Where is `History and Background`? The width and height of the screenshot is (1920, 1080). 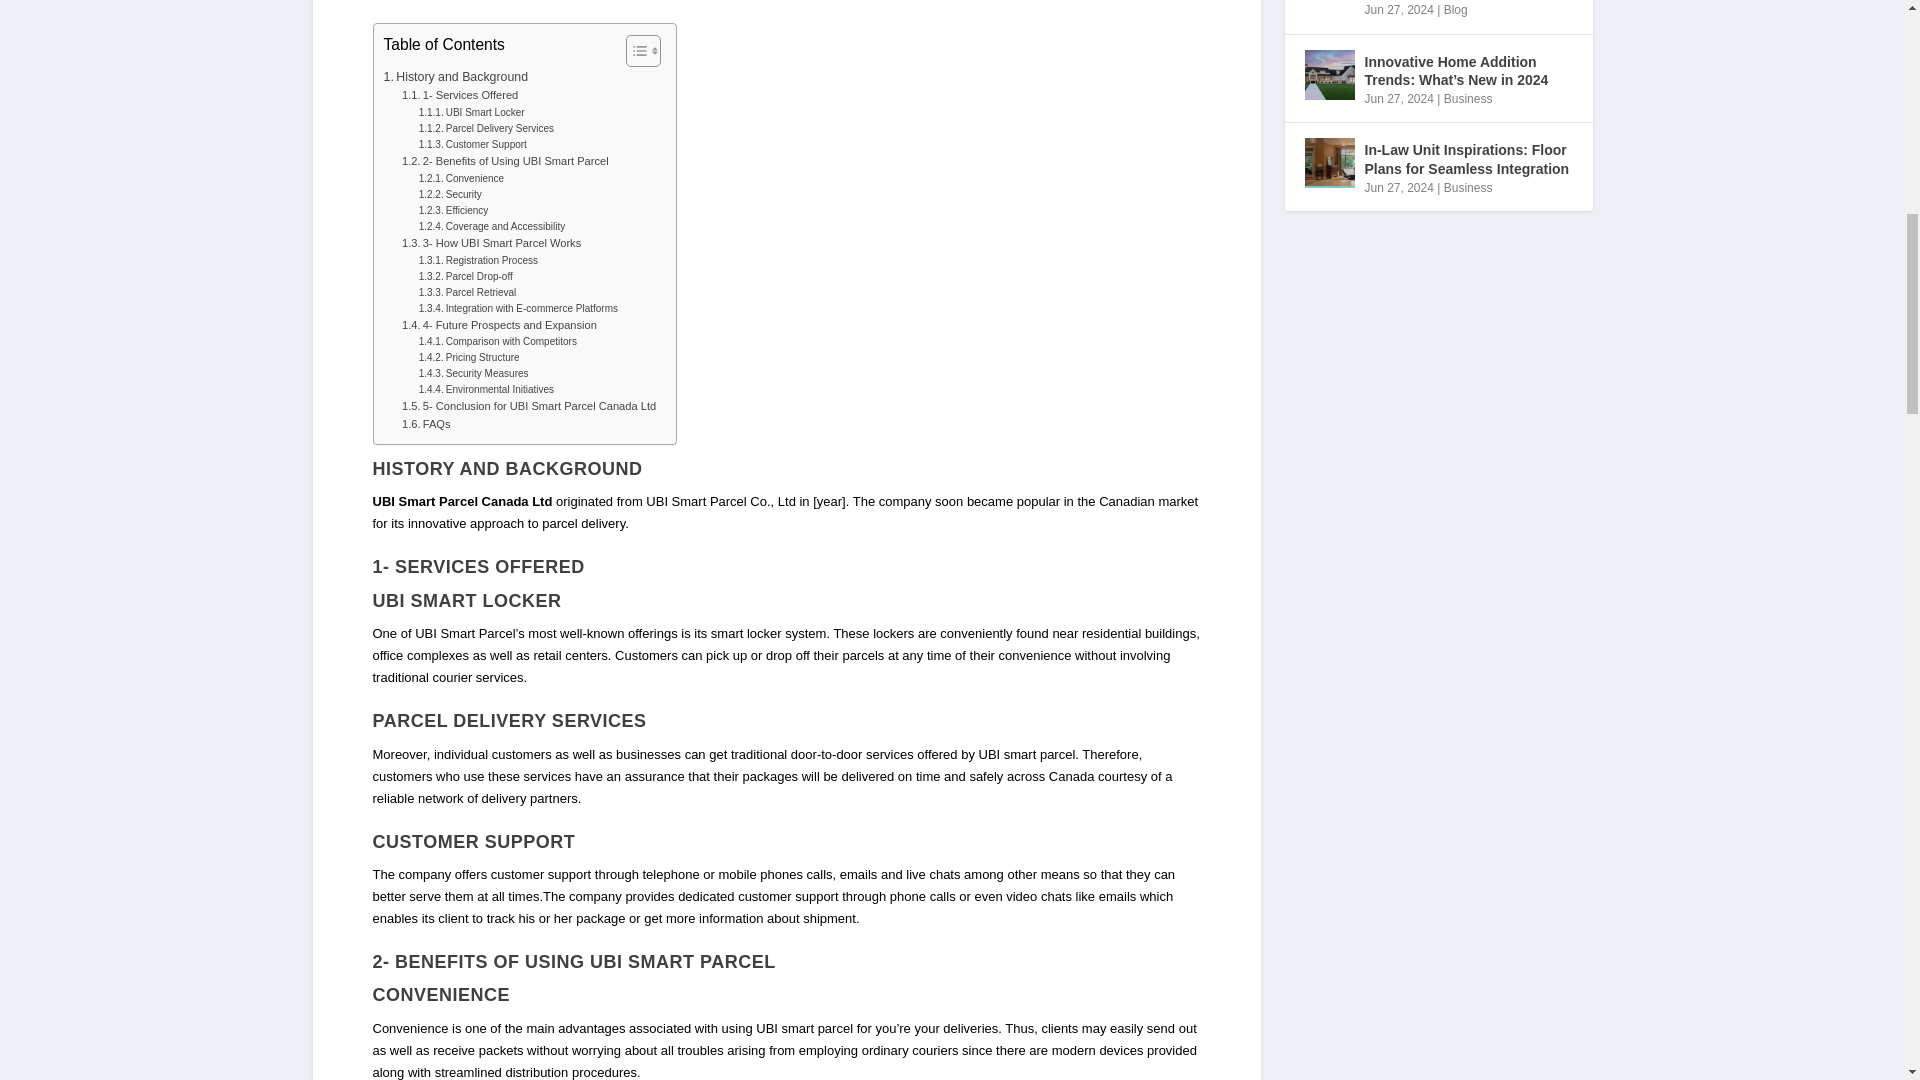
History and Background is located at coordinates (456, 78).